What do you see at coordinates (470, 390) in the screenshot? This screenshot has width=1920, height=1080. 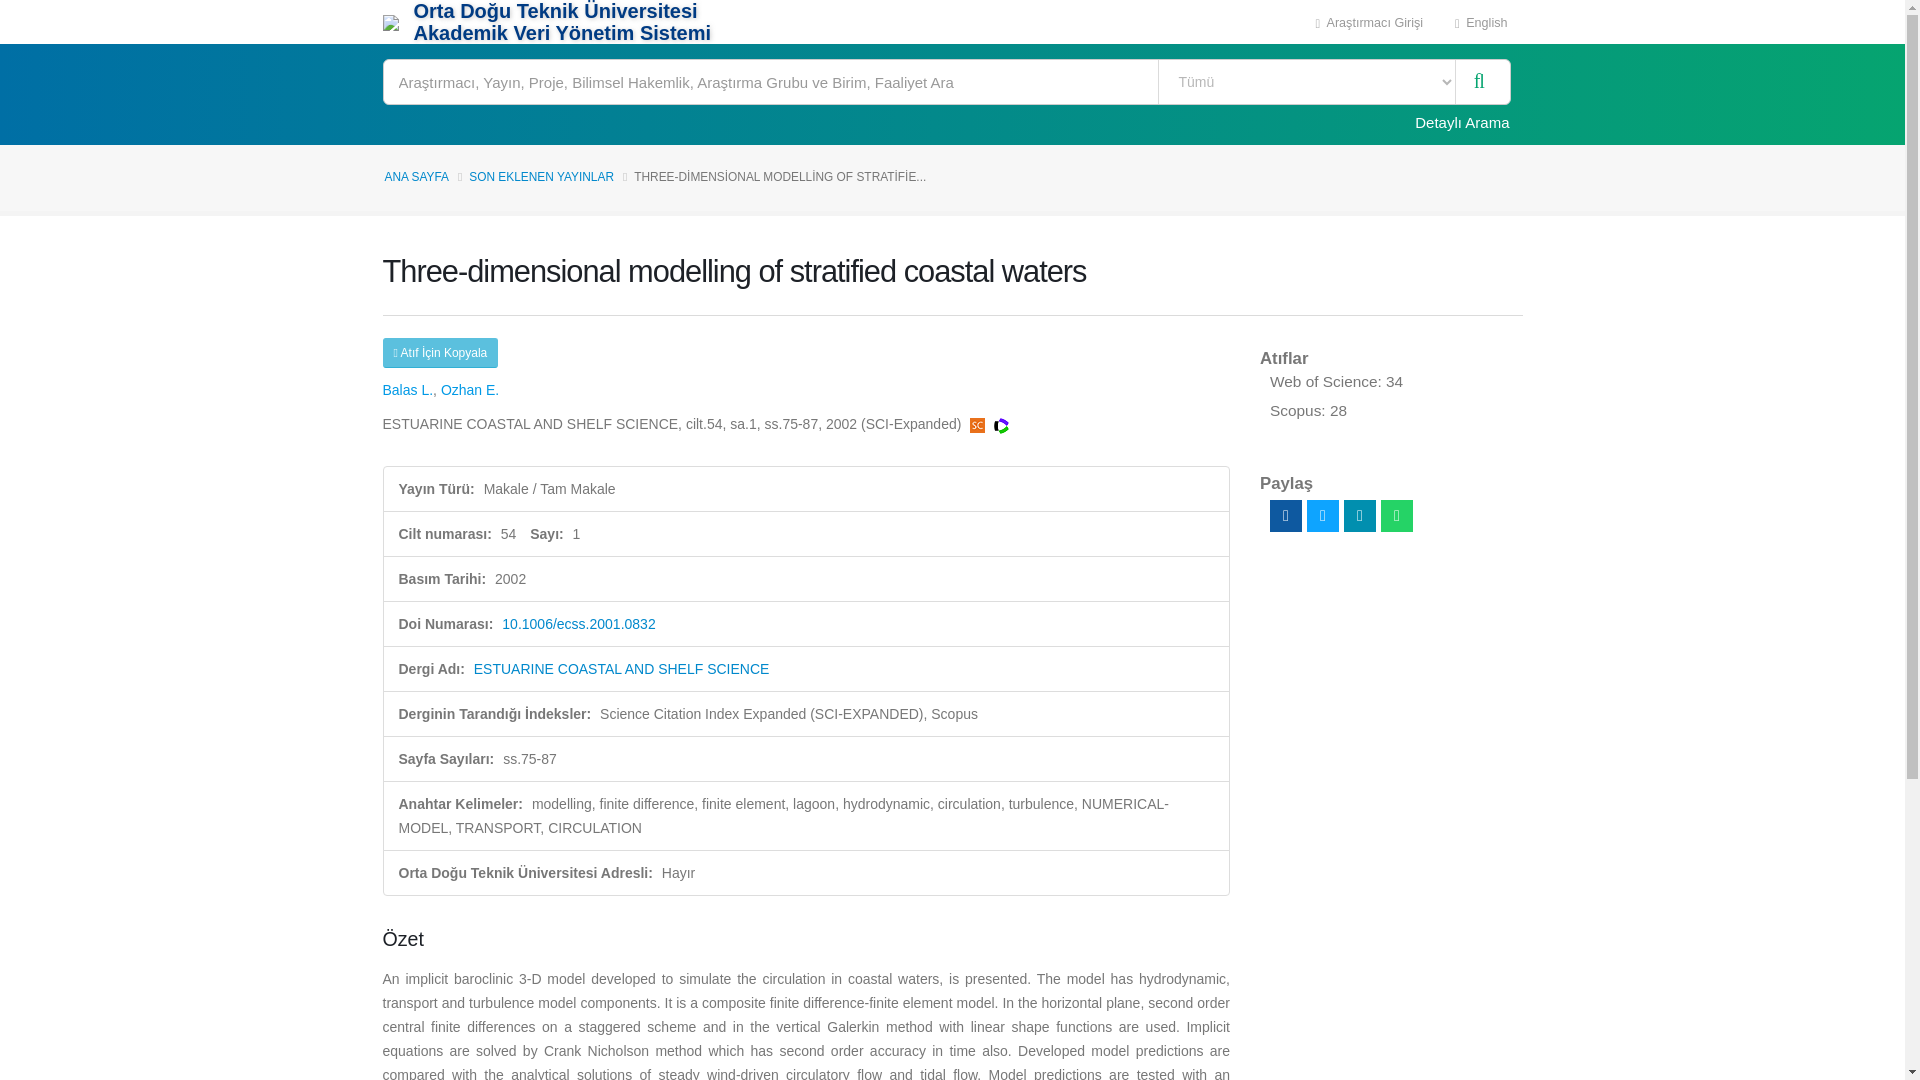 I see `Ozhan E.` at bounding box center [470, 390].